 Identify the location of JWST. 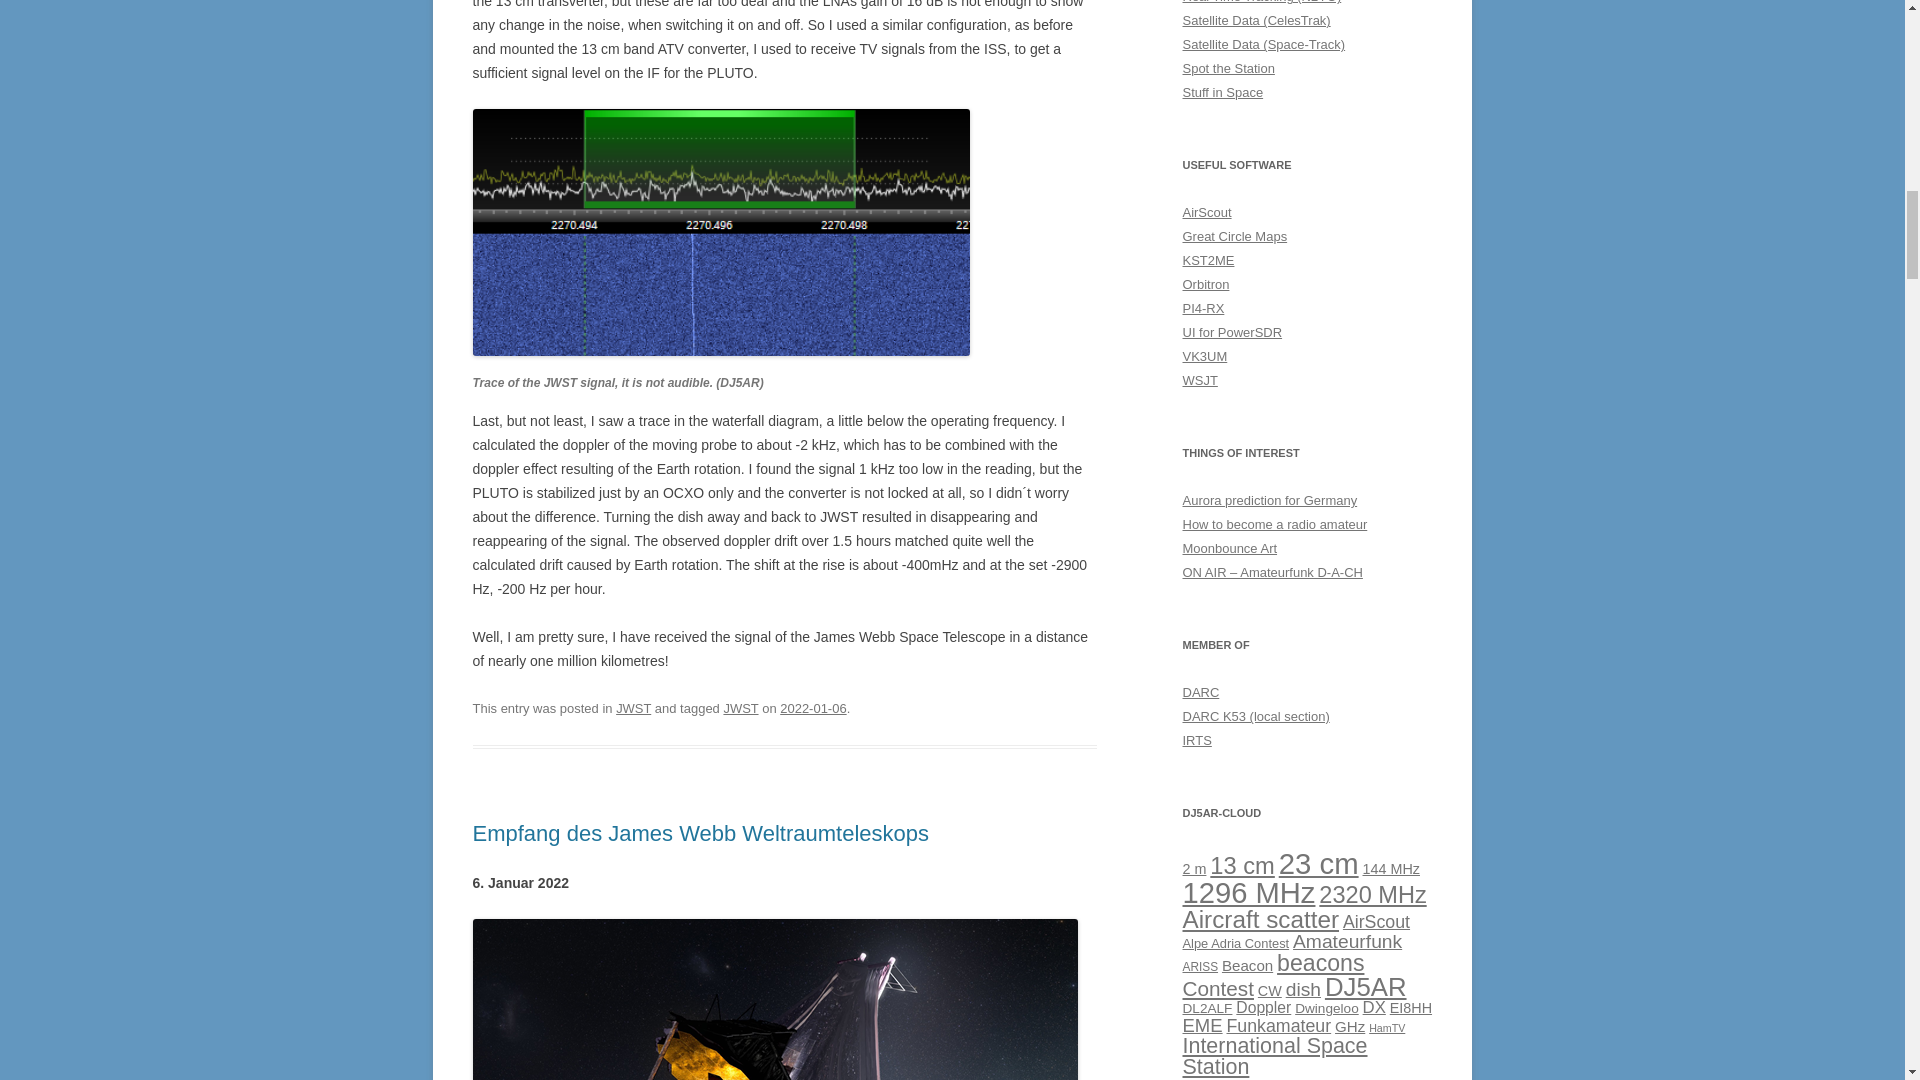
(740, 708).